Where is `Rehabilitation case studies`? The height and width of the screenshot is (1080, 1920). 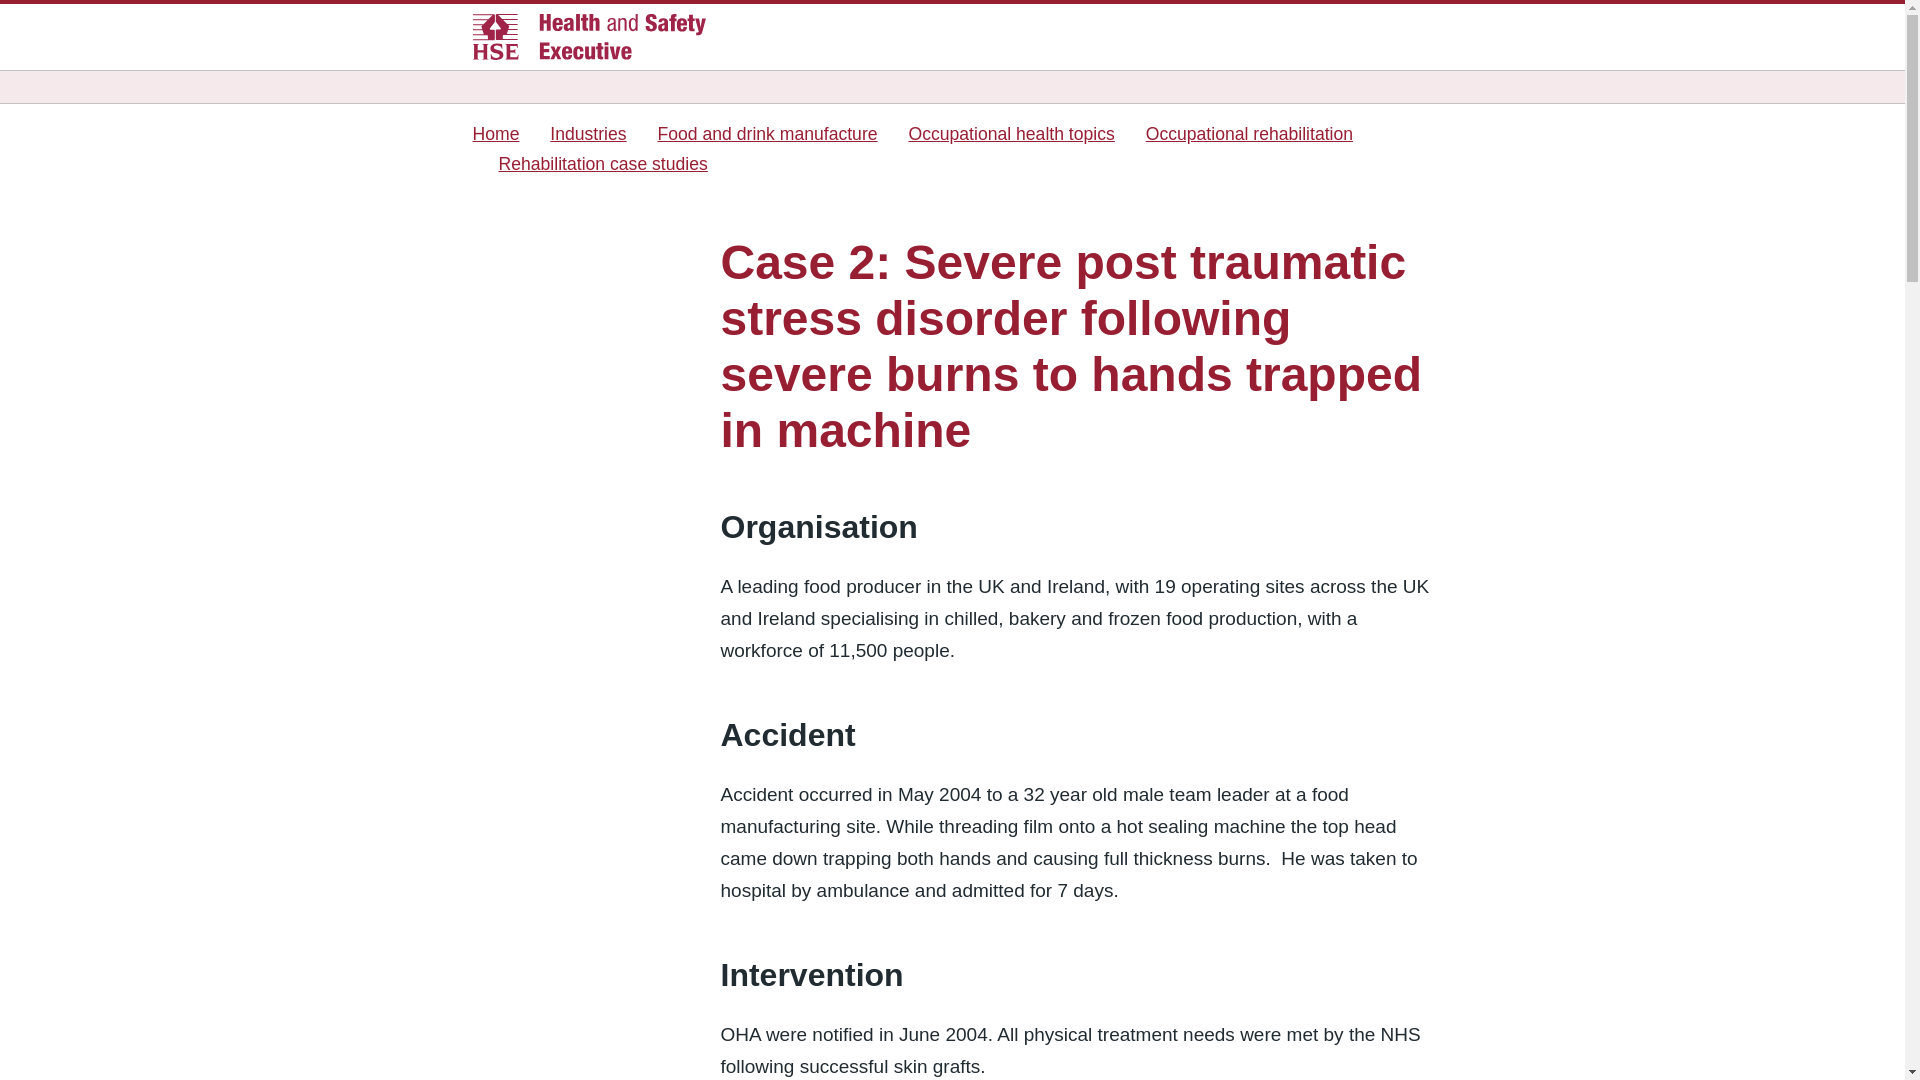
Rehabilitation case studies is located at coordinates (602, 164).